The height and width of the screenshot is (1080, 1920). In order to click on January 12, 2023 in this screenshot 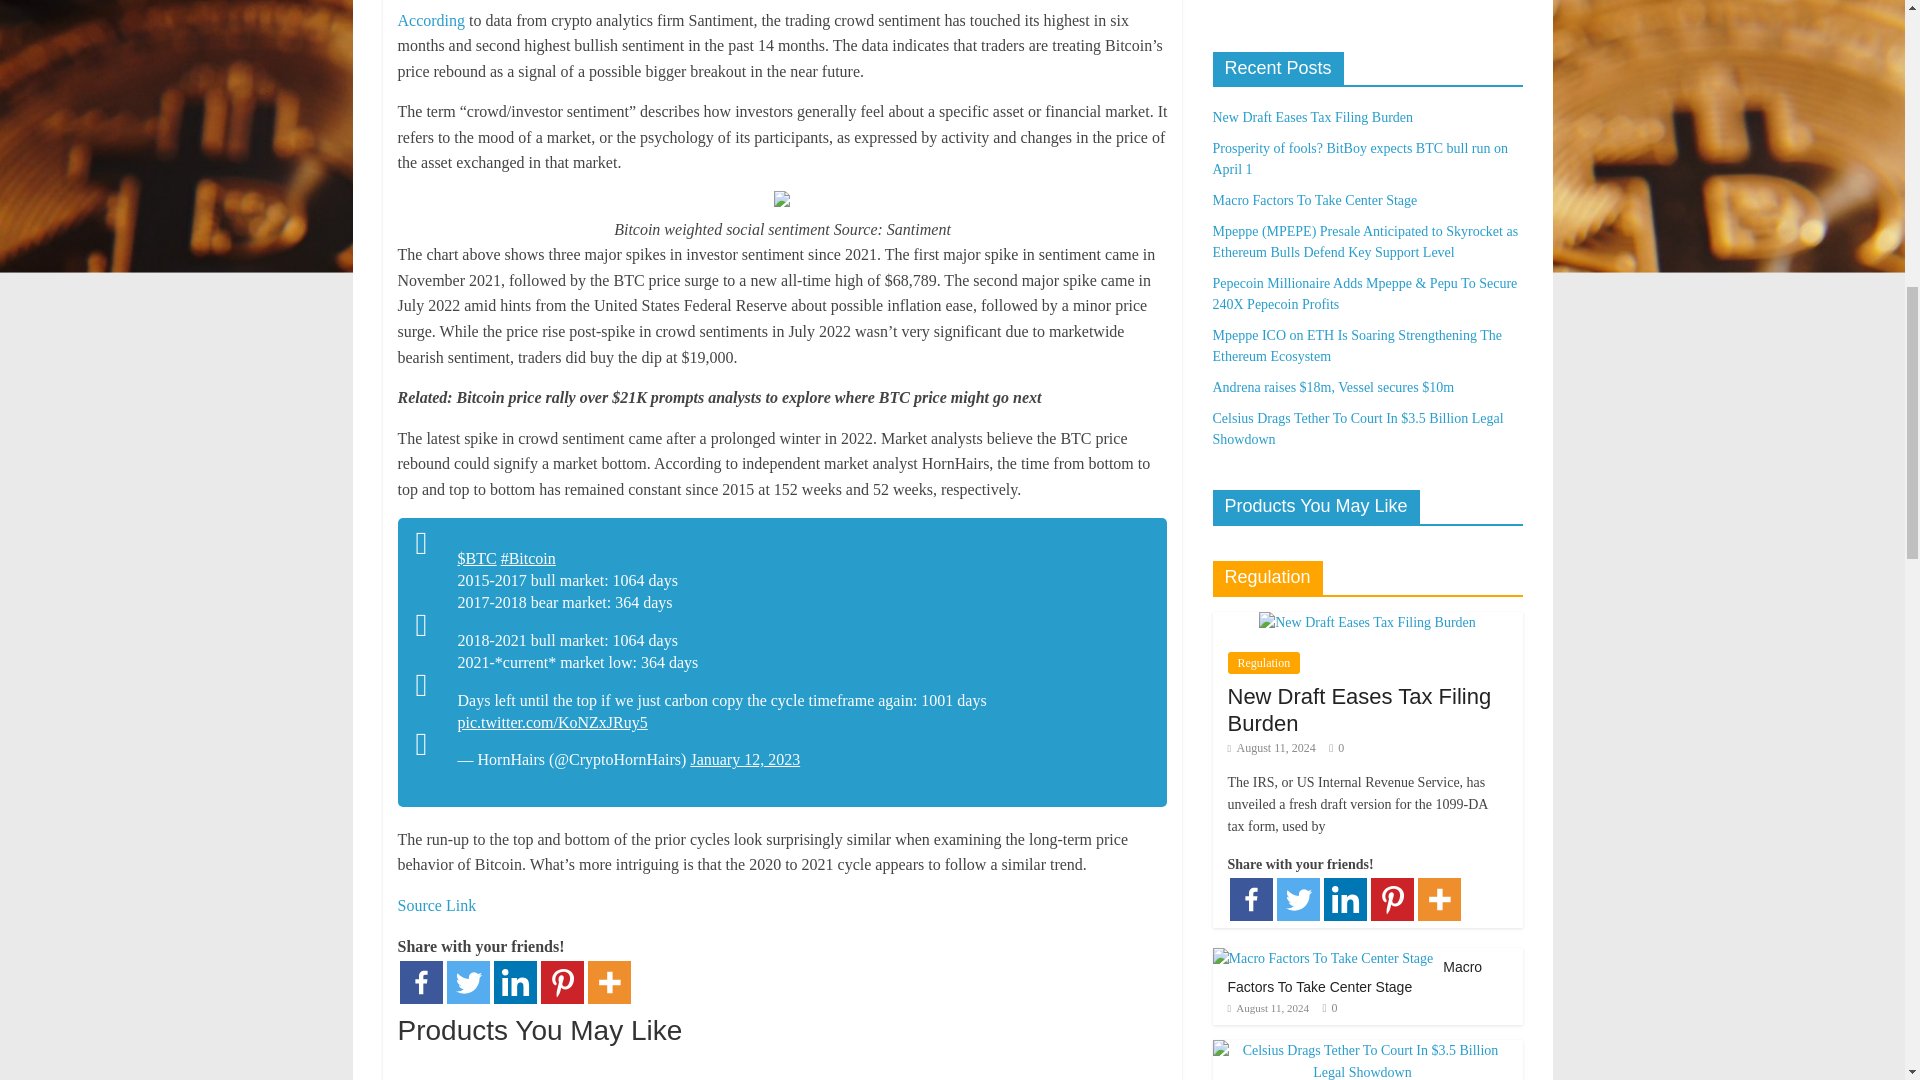, I will do `click(744, 758)`.